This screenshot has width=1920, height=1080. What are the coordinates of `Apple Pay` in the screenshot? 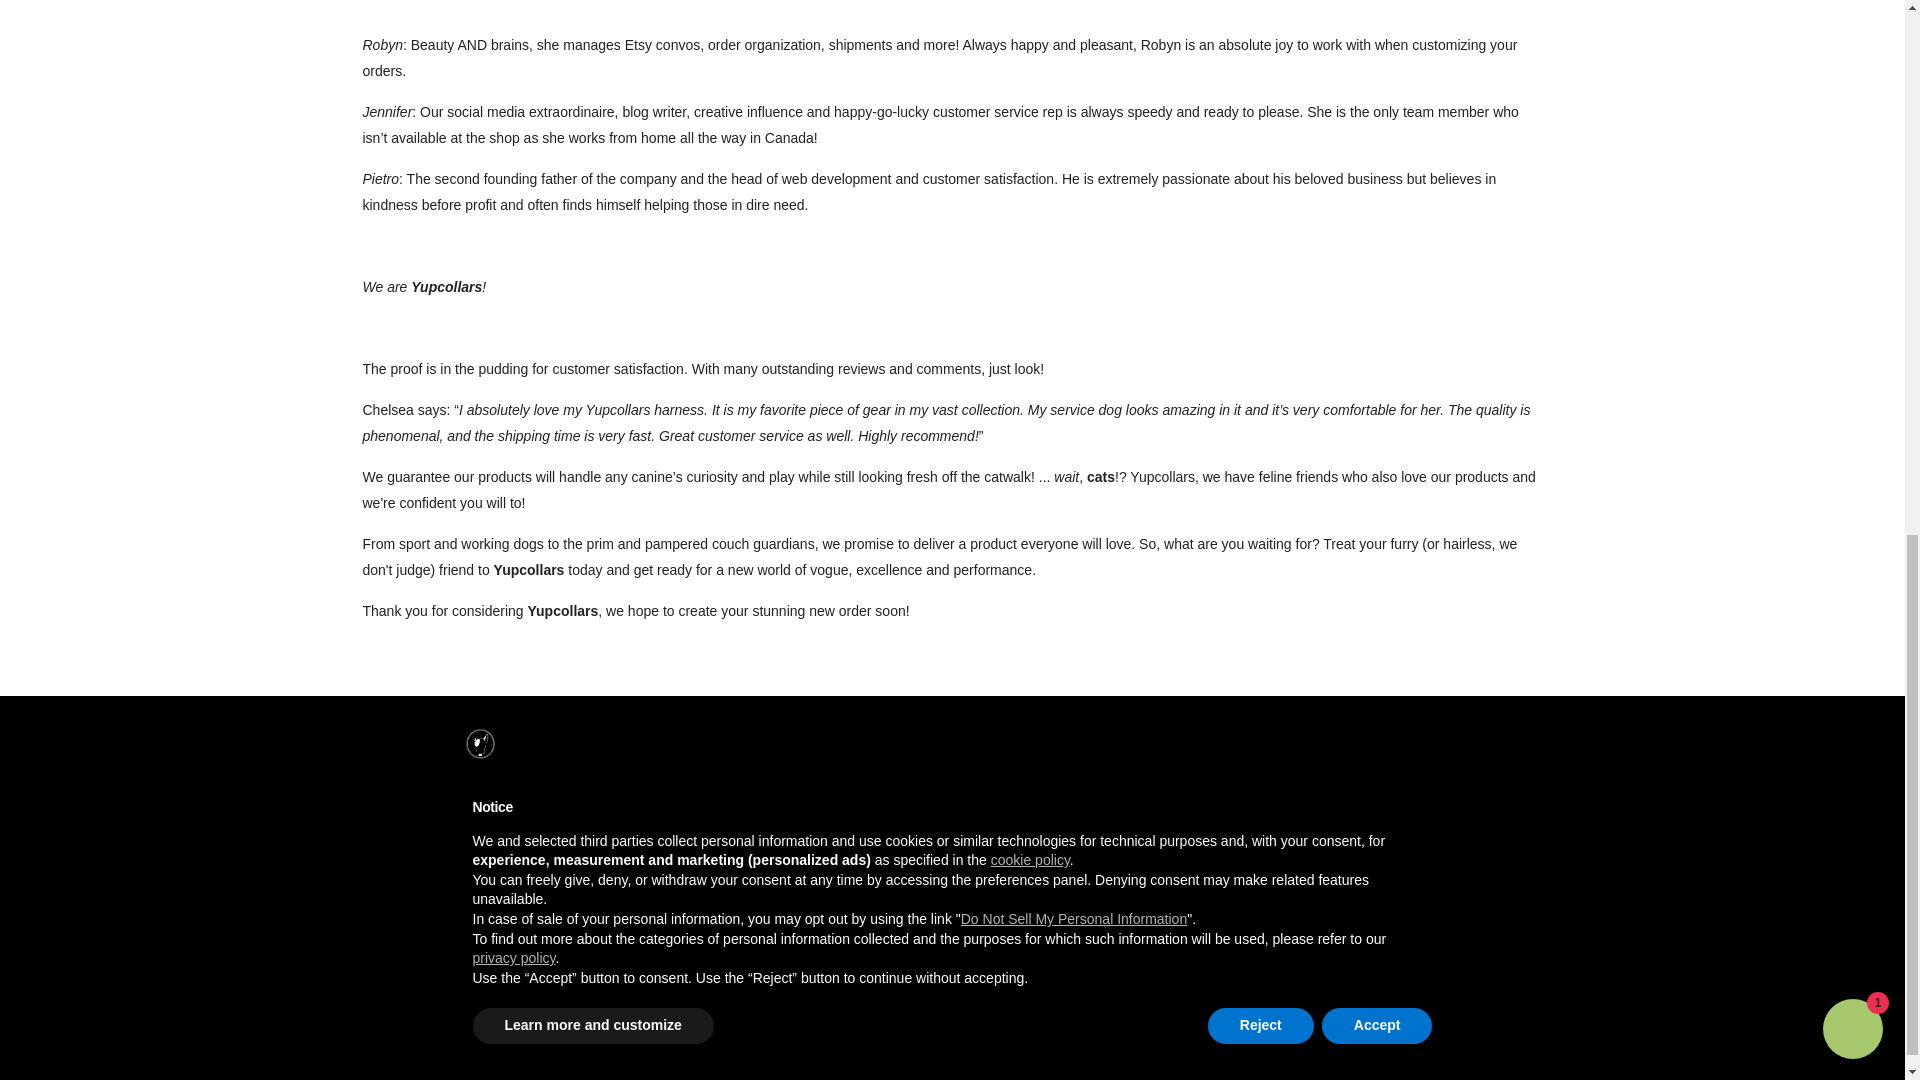 It's located at (624, 878).